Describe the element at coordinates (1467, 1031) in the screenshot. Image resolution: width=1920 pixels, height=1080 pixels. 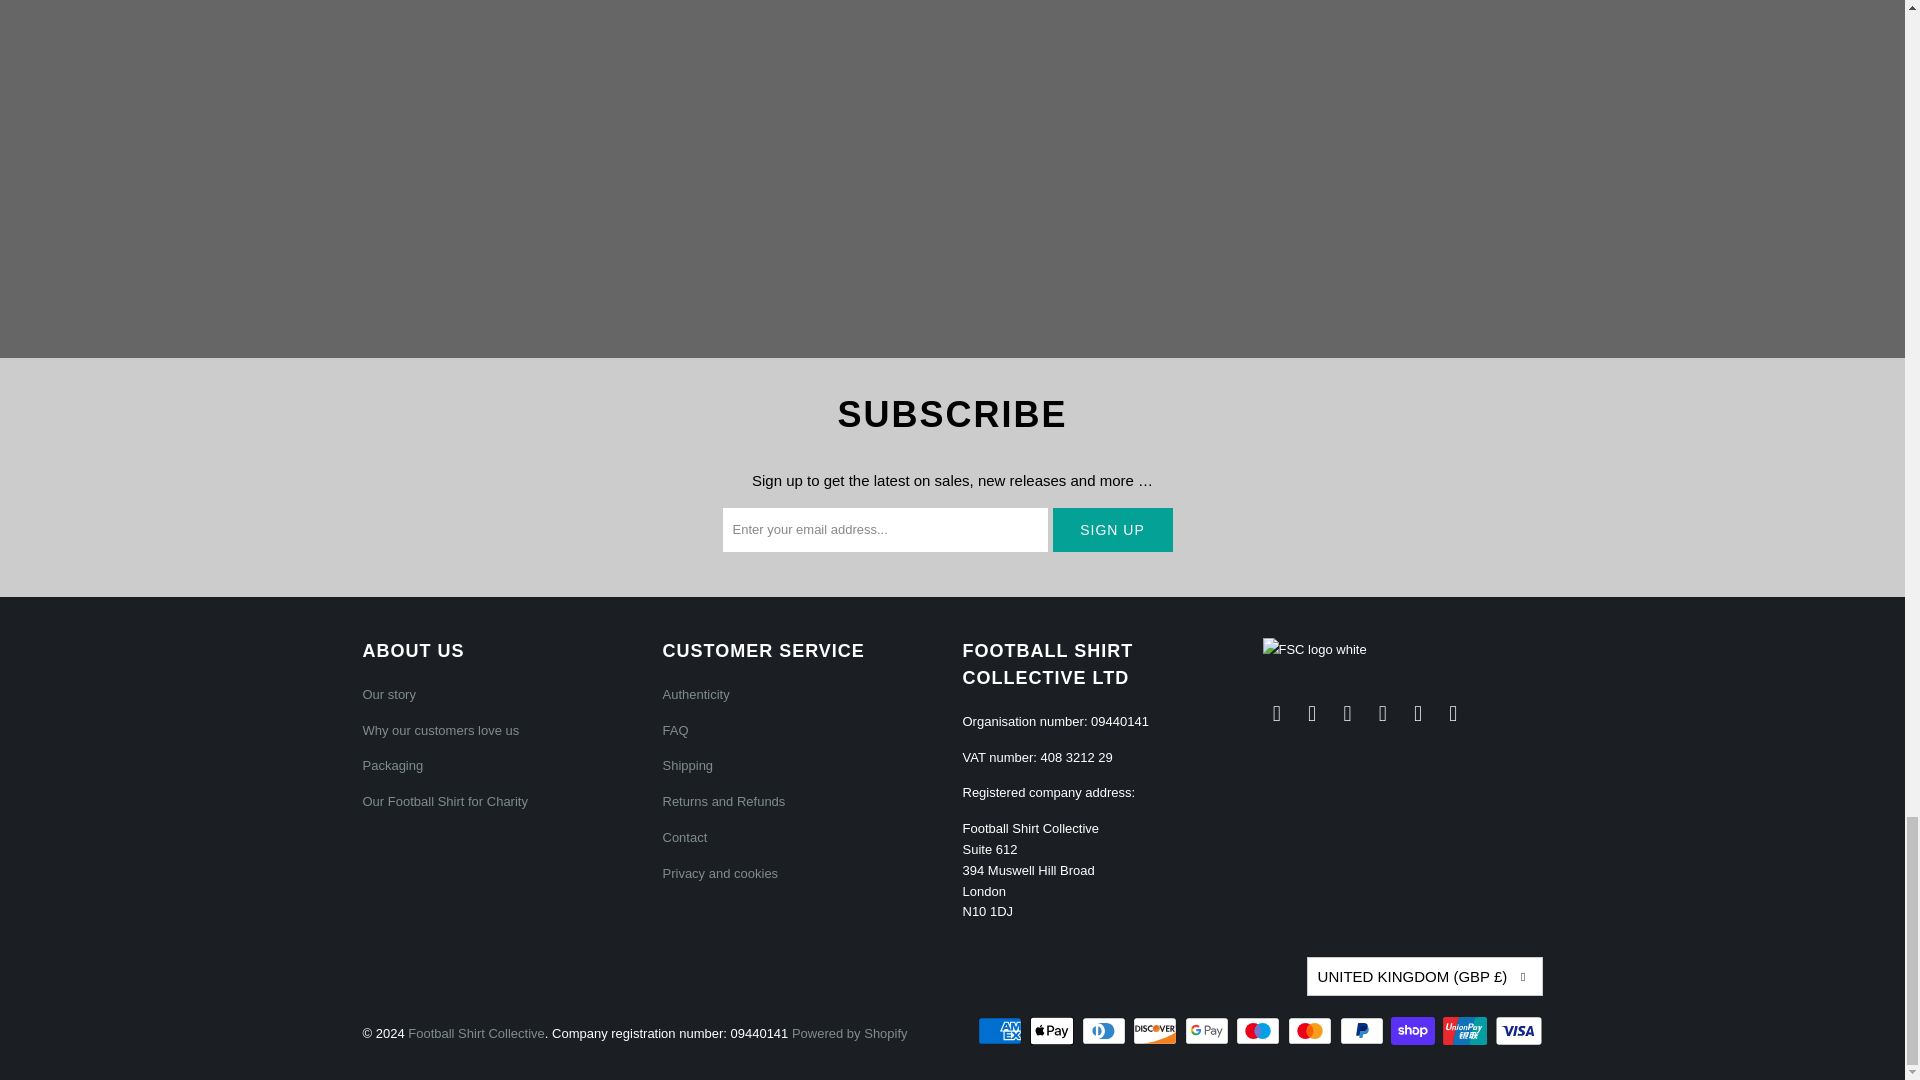
I see `Union Pay` at that location.